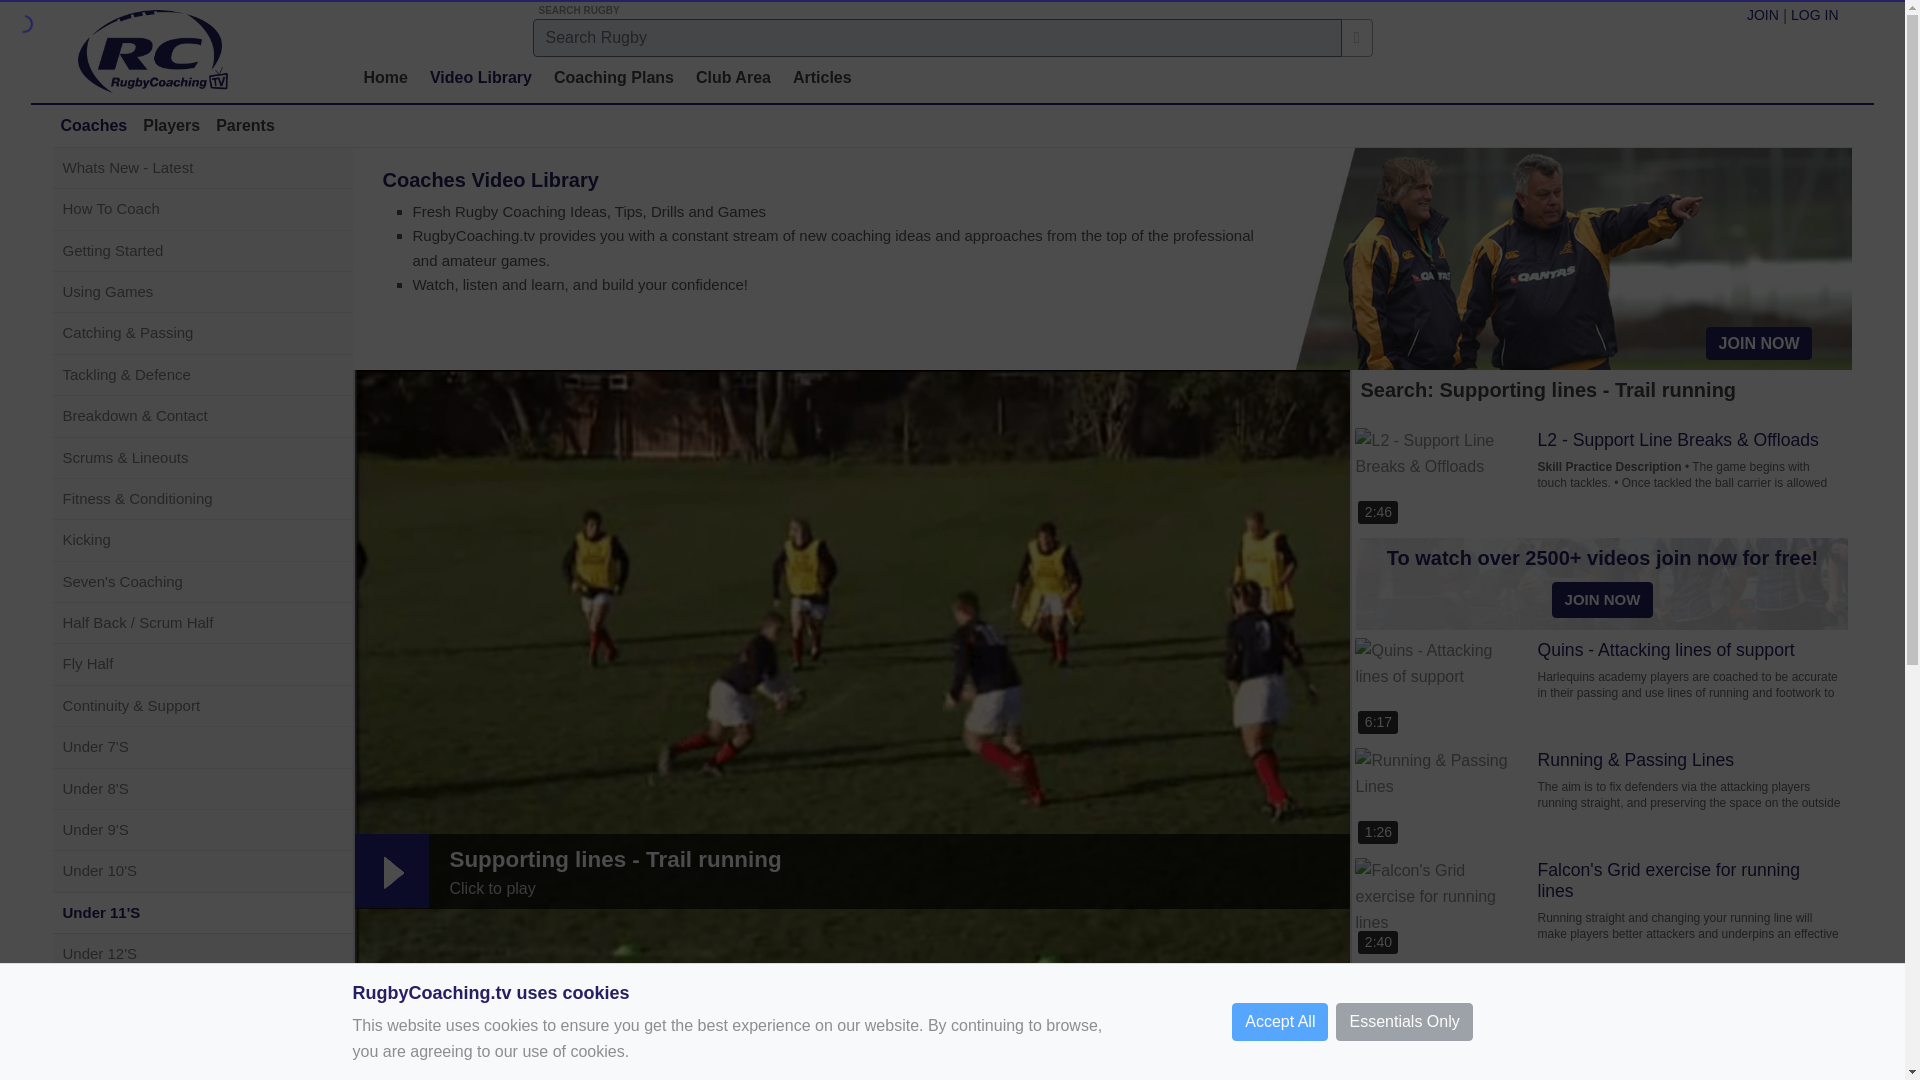 The image size is (1920, 1080). What do you see at coordinates (733, 78) in the screenshot?
I see `Club Area` at bounding box center [733, 78].